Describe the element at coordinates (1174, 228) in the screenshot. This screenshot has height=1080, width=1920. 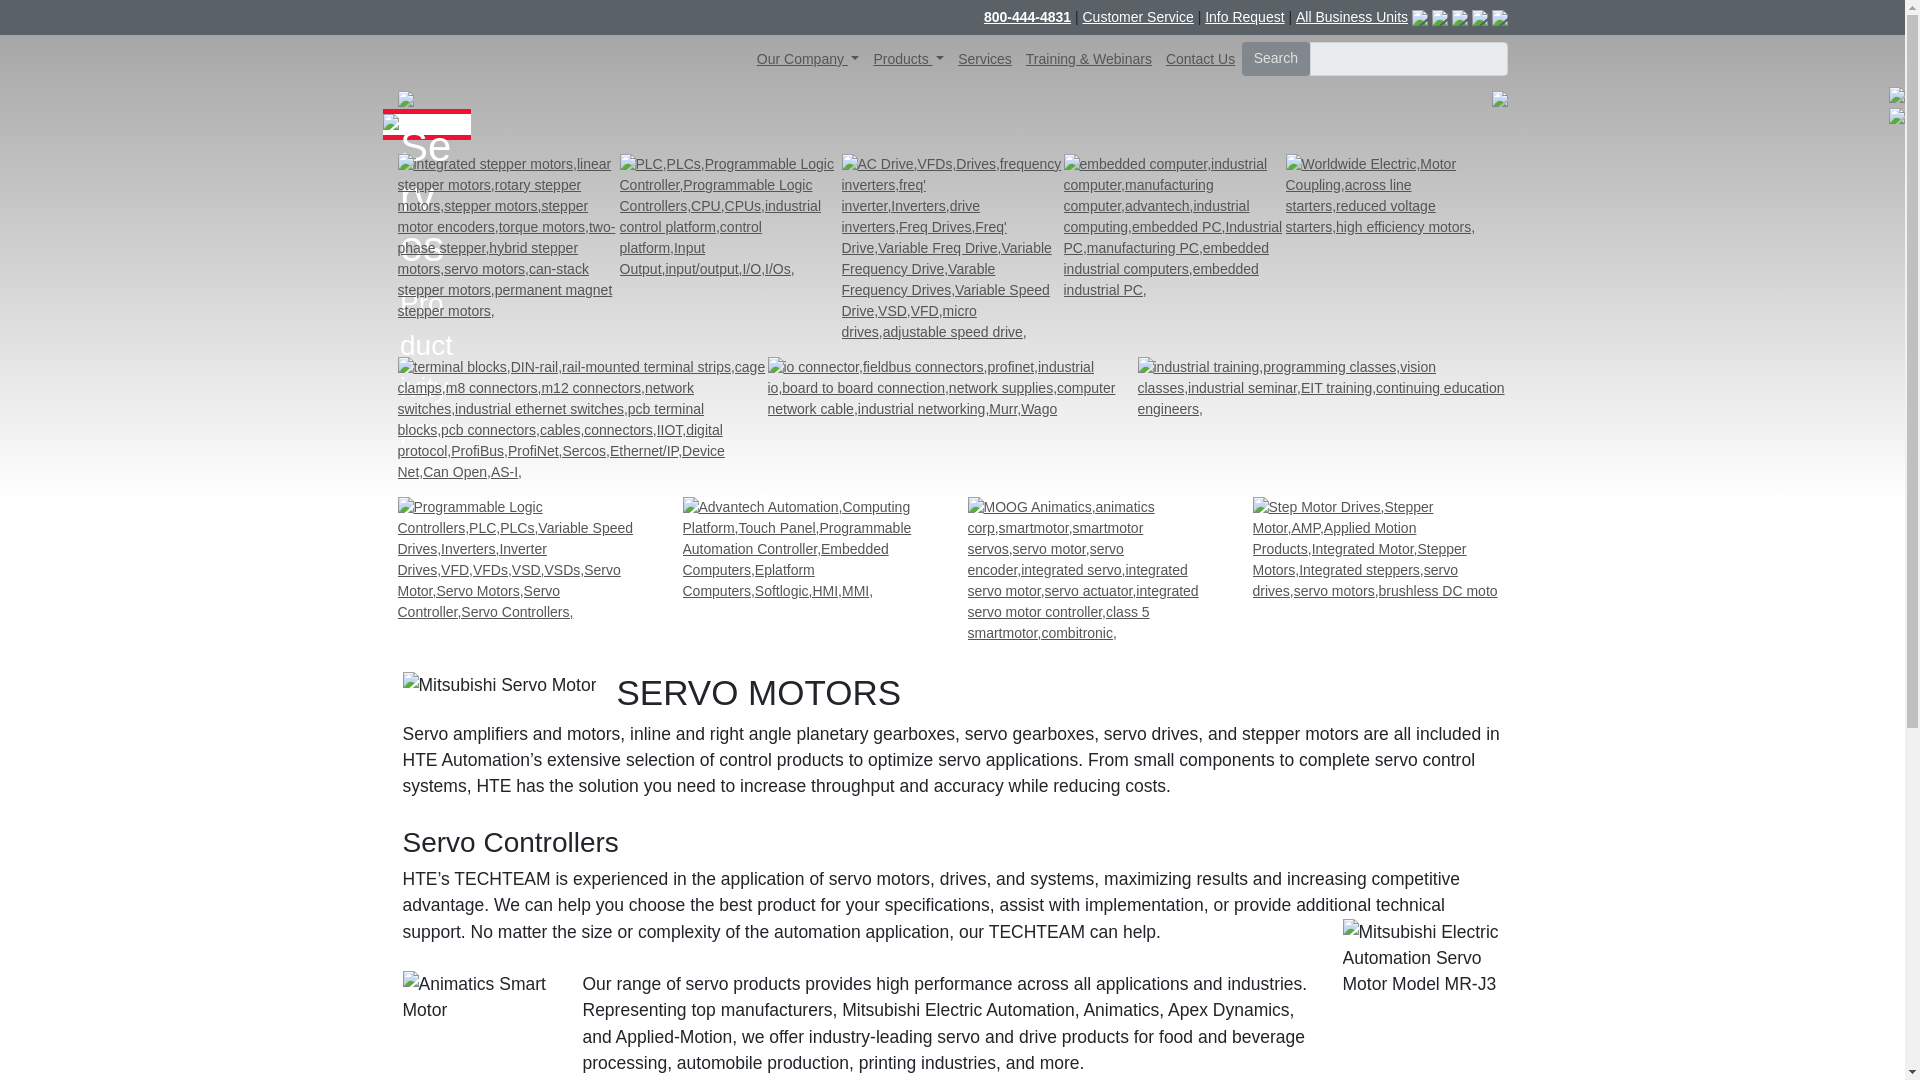
I see `Embedded Computers` at that location.